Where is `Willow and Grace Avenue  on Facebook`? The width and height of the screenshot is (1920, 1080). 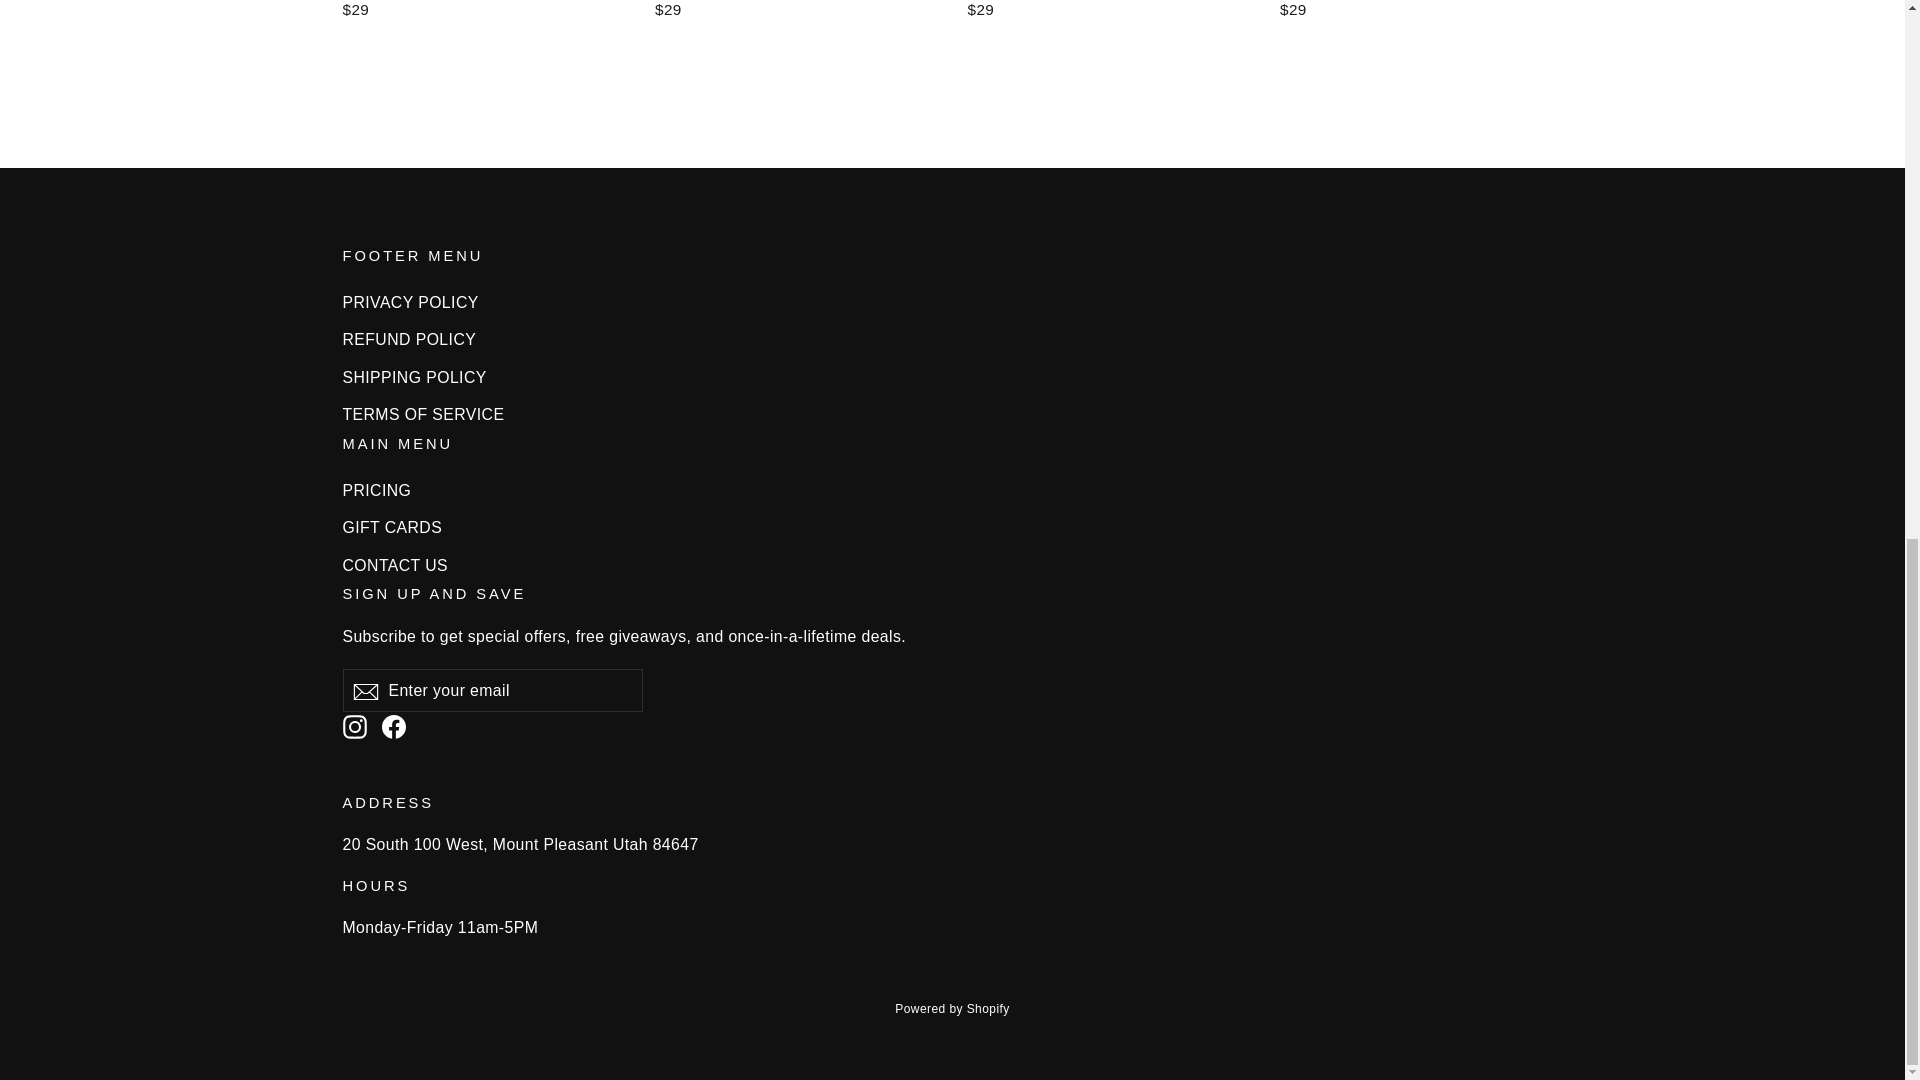 Willow and Grace Avenue  on Facebook is located at coordinates (394, 724).